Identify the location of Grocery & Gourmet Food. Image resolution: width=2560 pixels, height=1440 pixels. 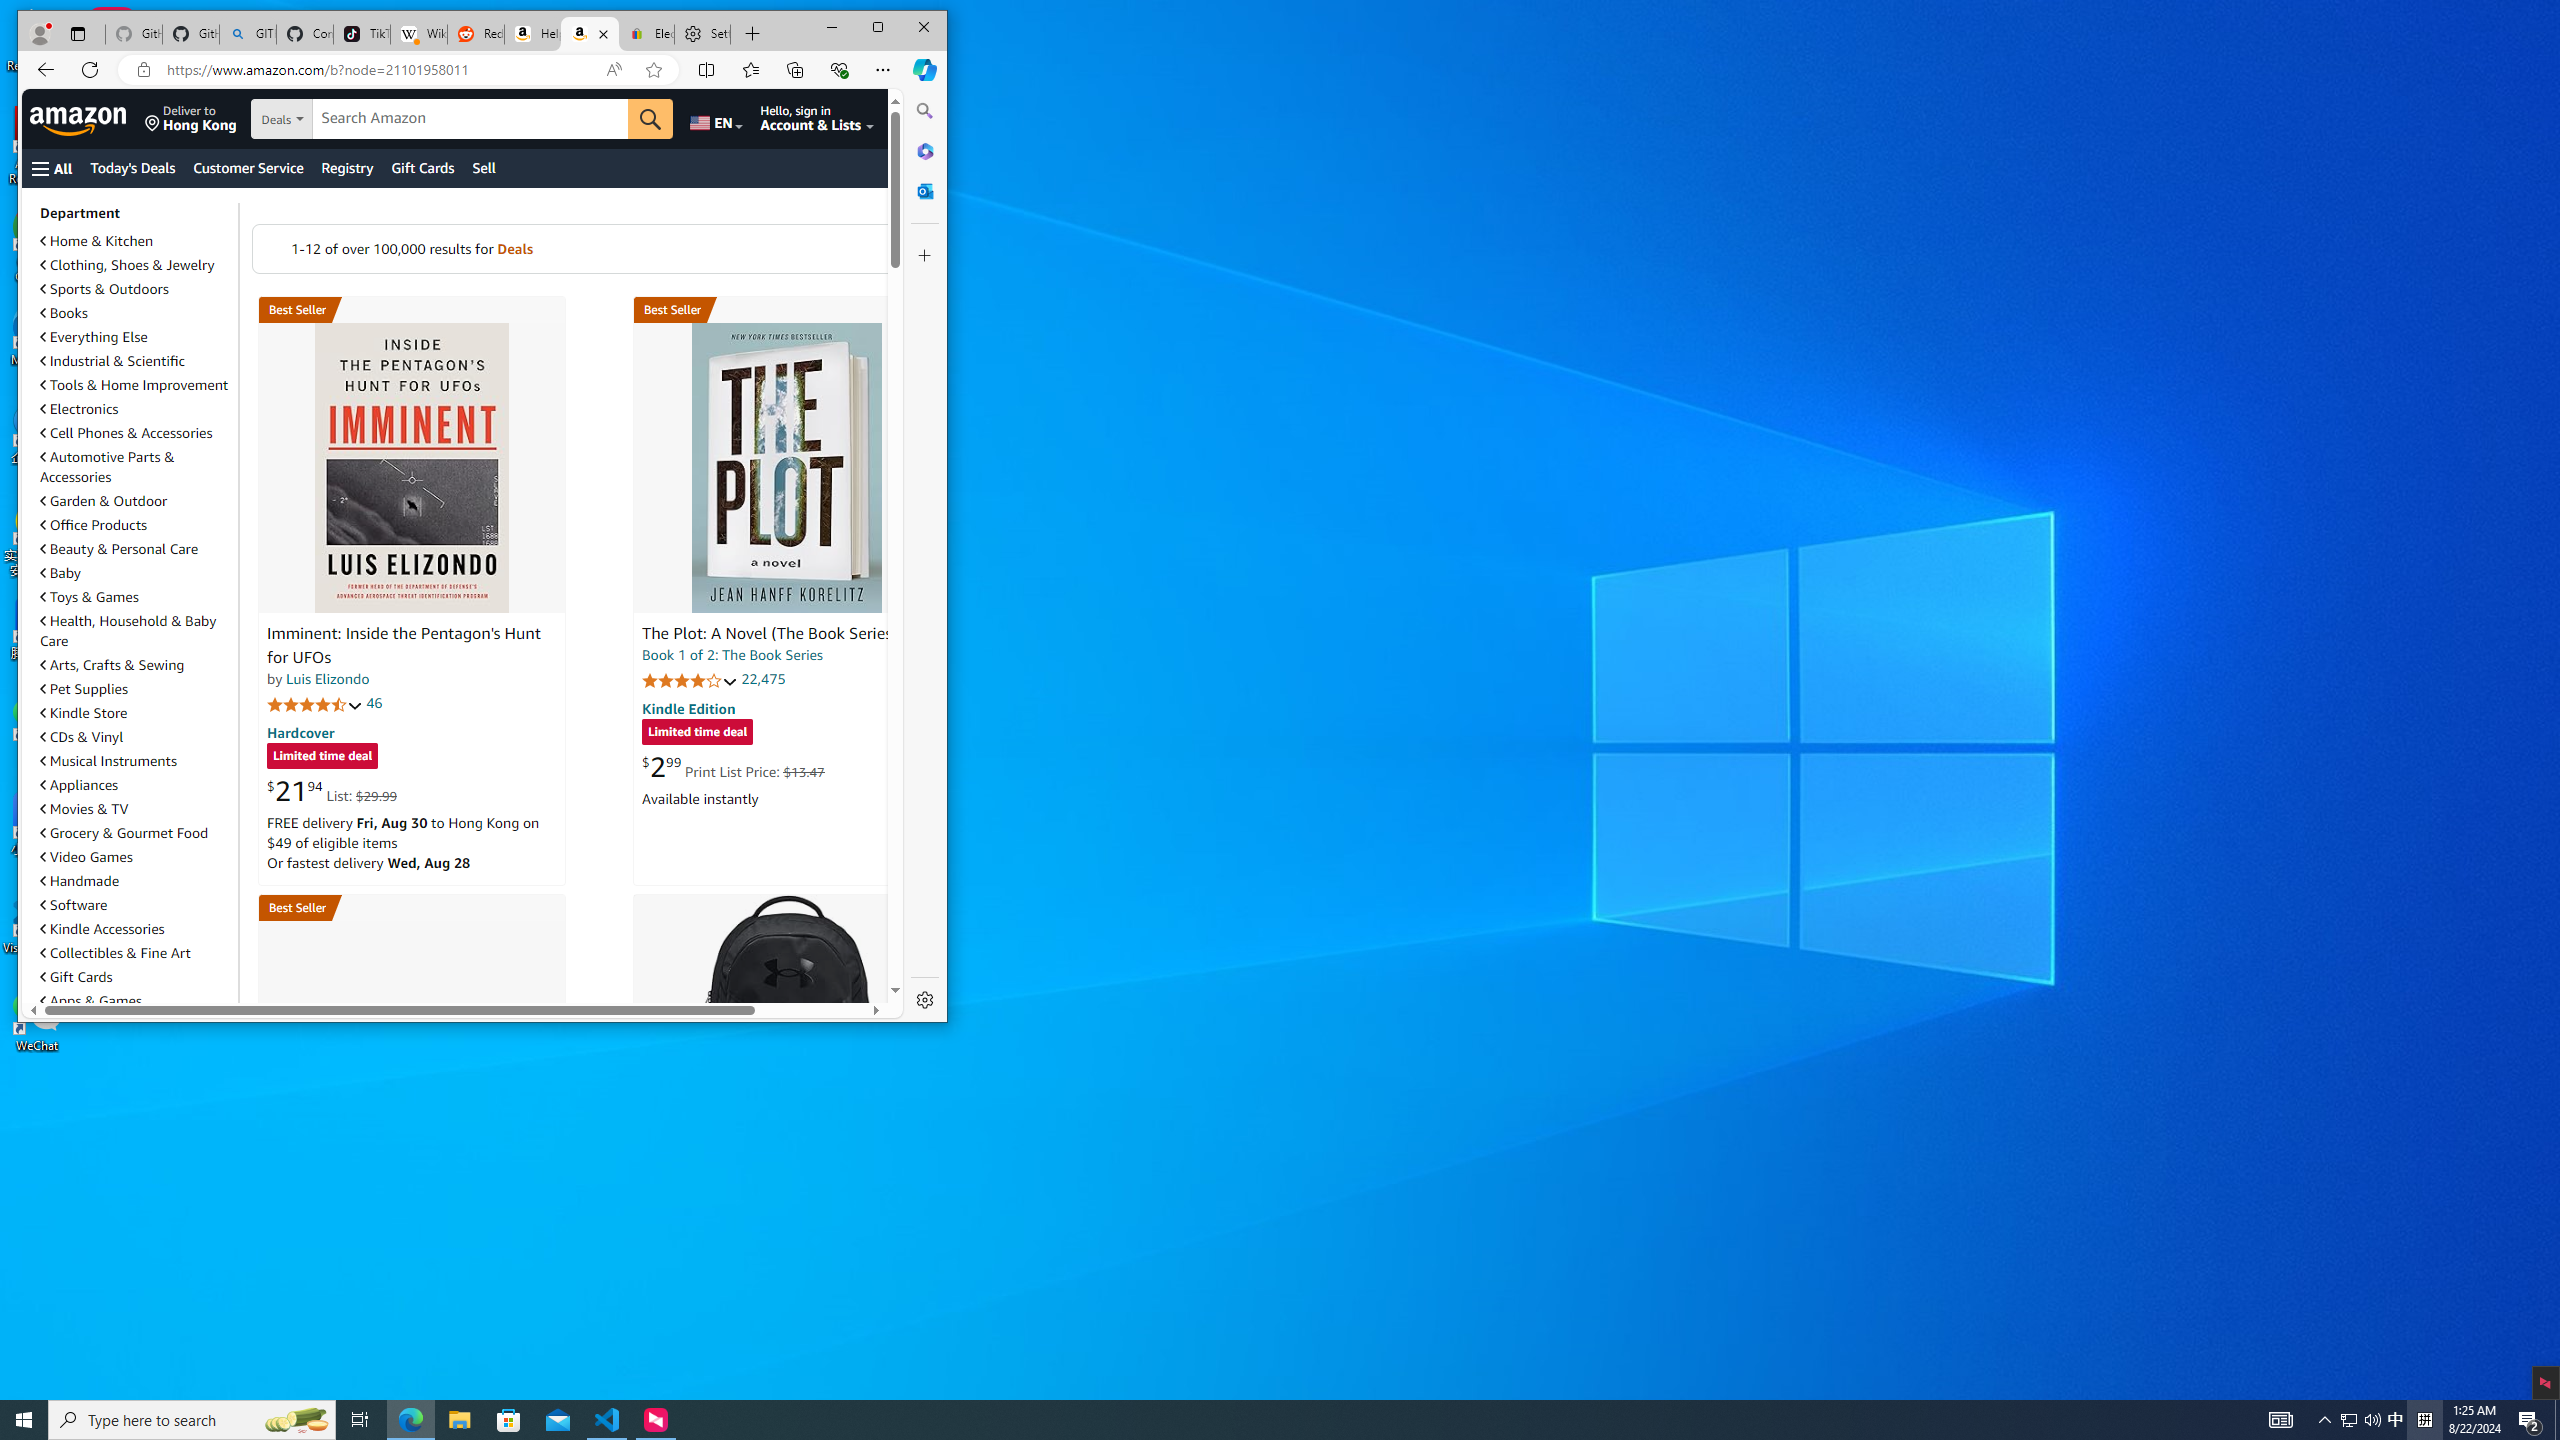
(124, 832).